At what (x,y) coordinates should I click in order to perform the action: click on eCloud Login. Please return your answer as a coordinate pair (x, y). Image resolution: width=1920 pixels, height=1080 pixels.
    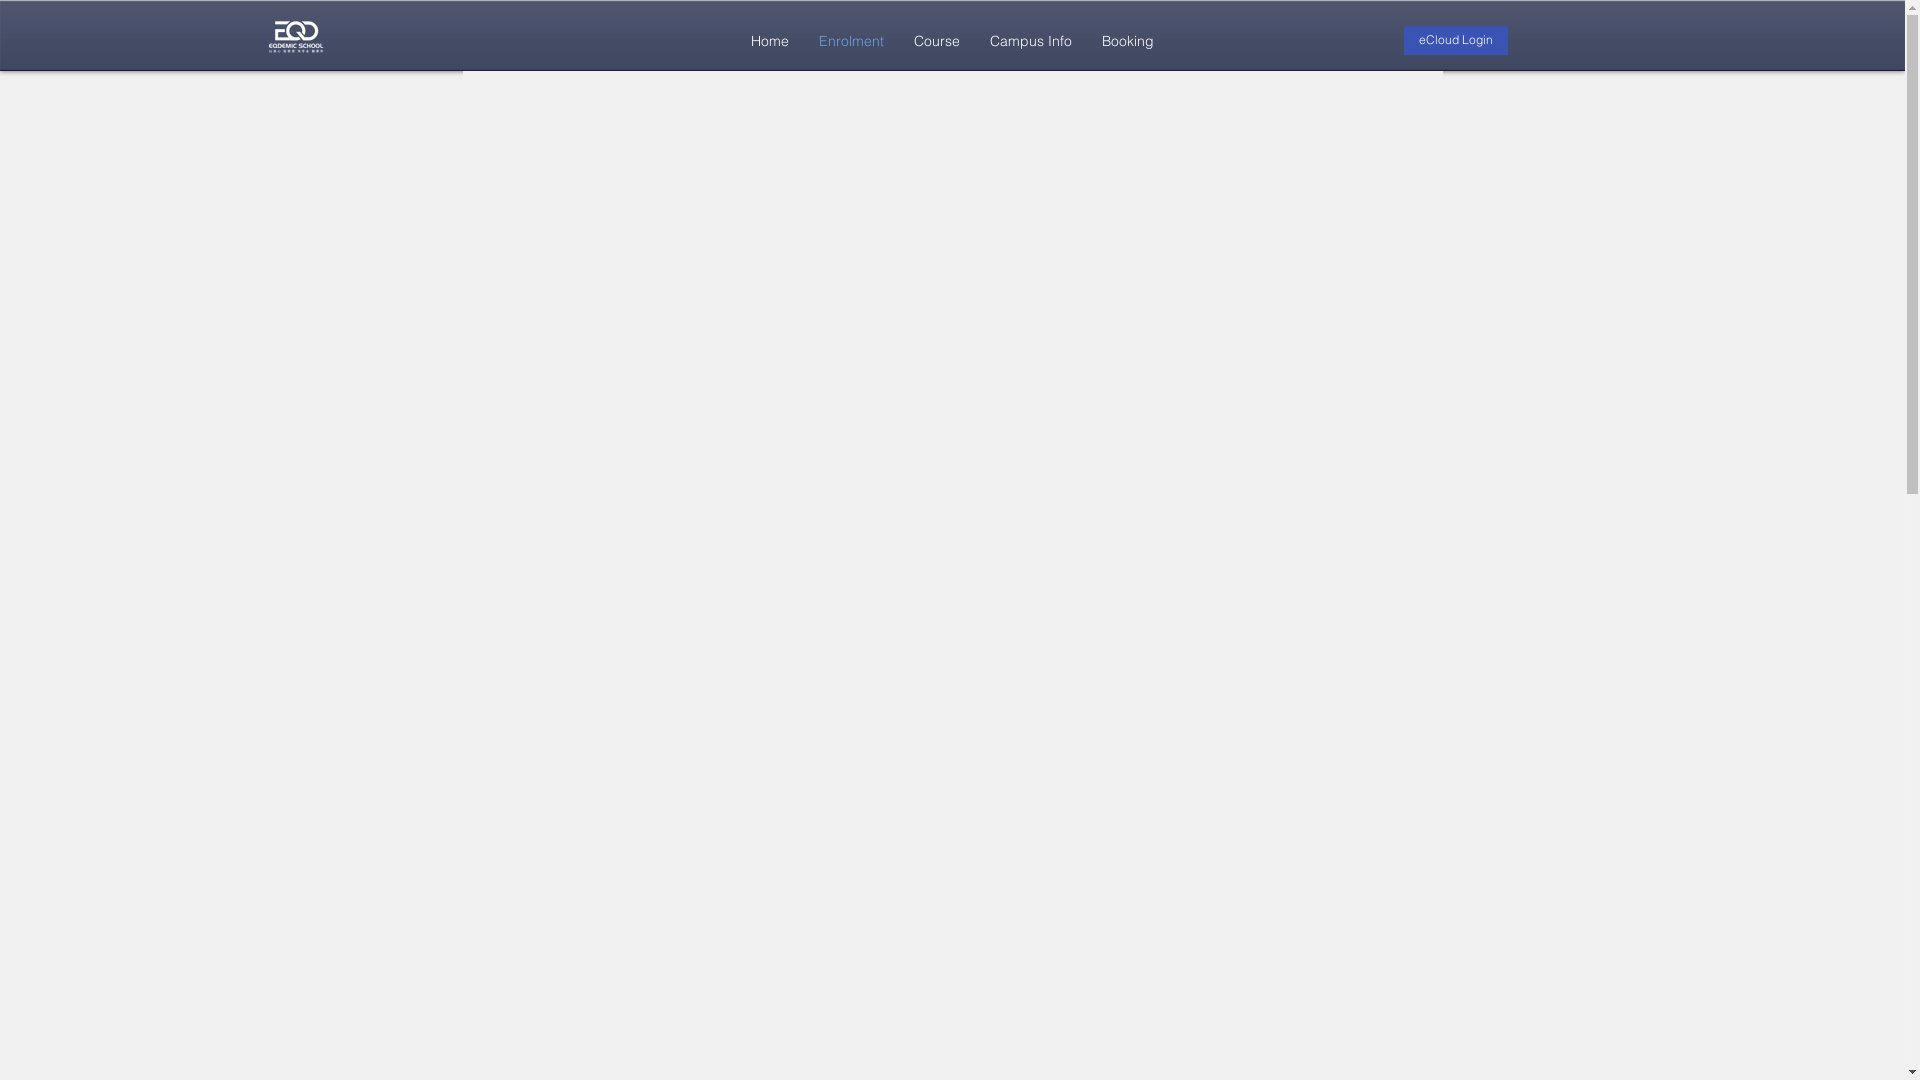
    Looking at the image, I should click on (1456, 40).